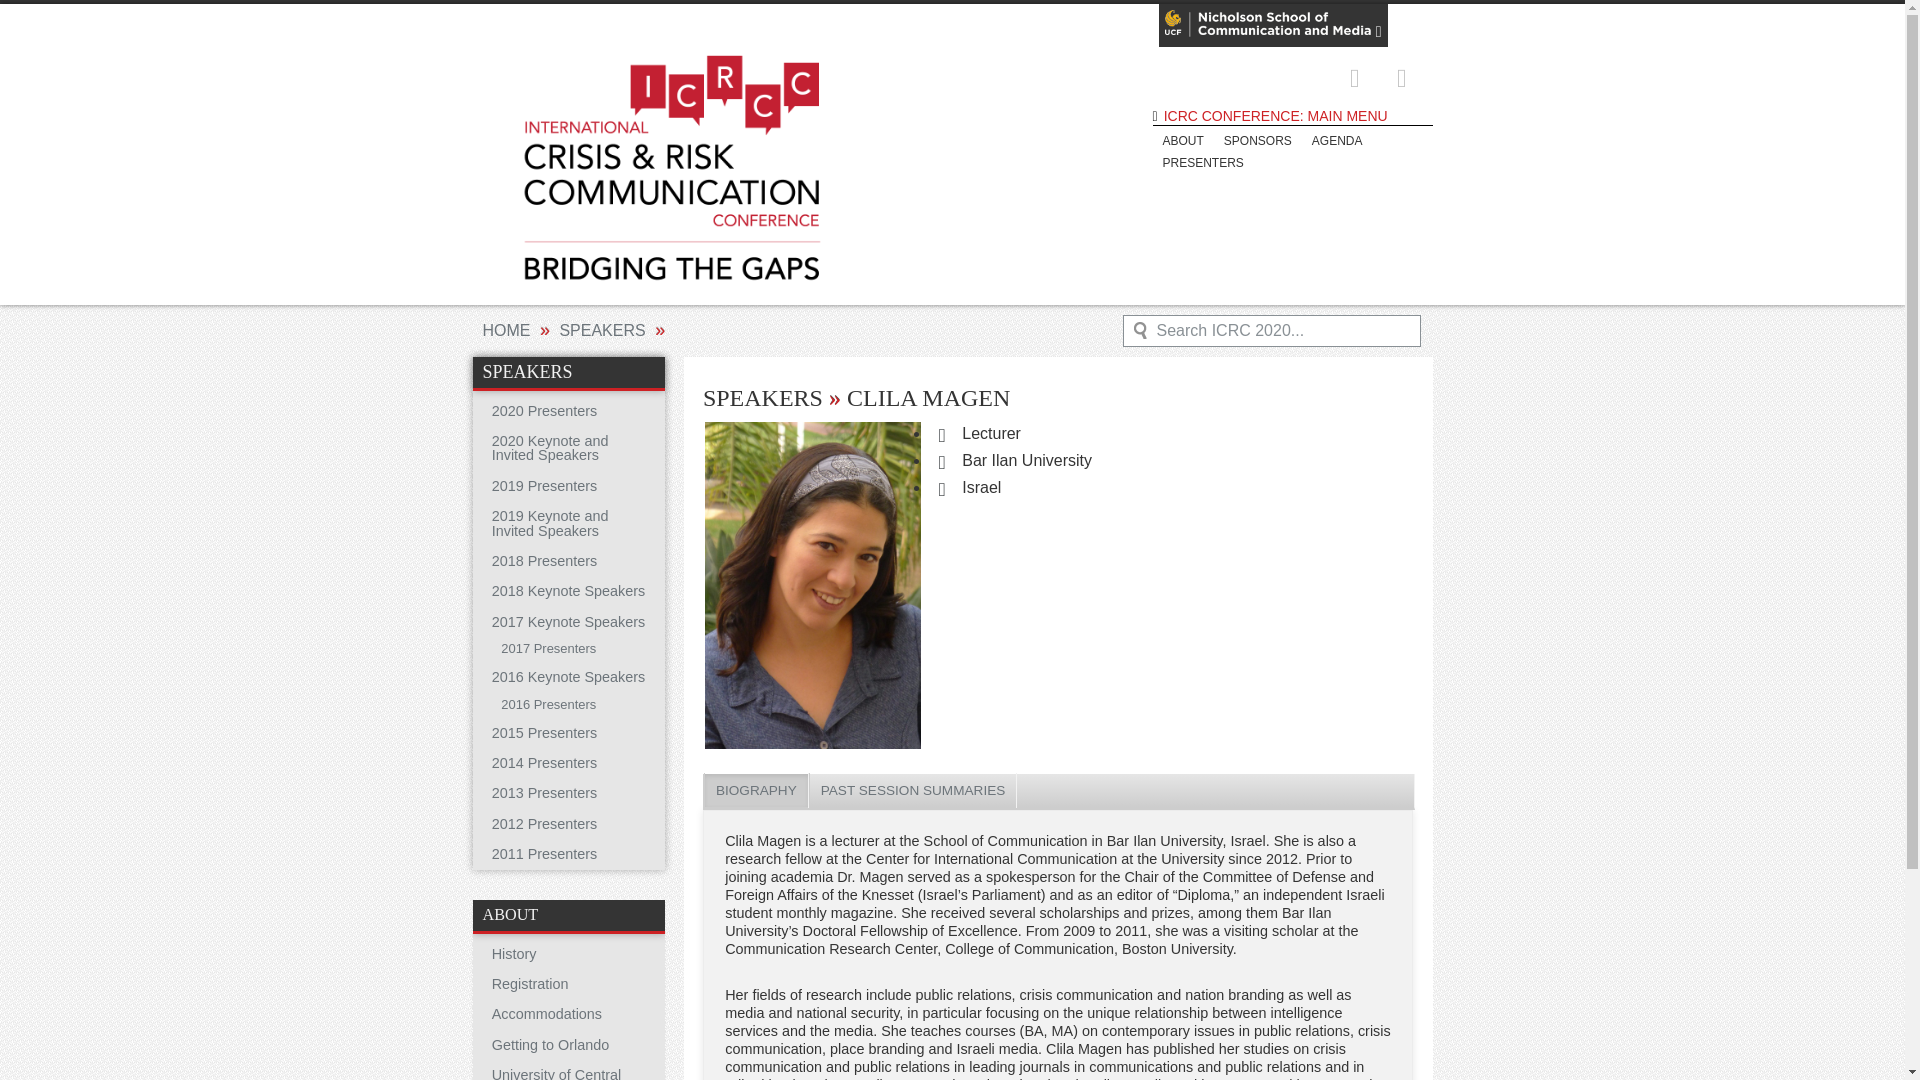 The height and width of the screenshot is (1080, 1920). What do you see at coordinates (568, 984) in the screenshot?
I see `Registration` at bounding box center [568, 984].